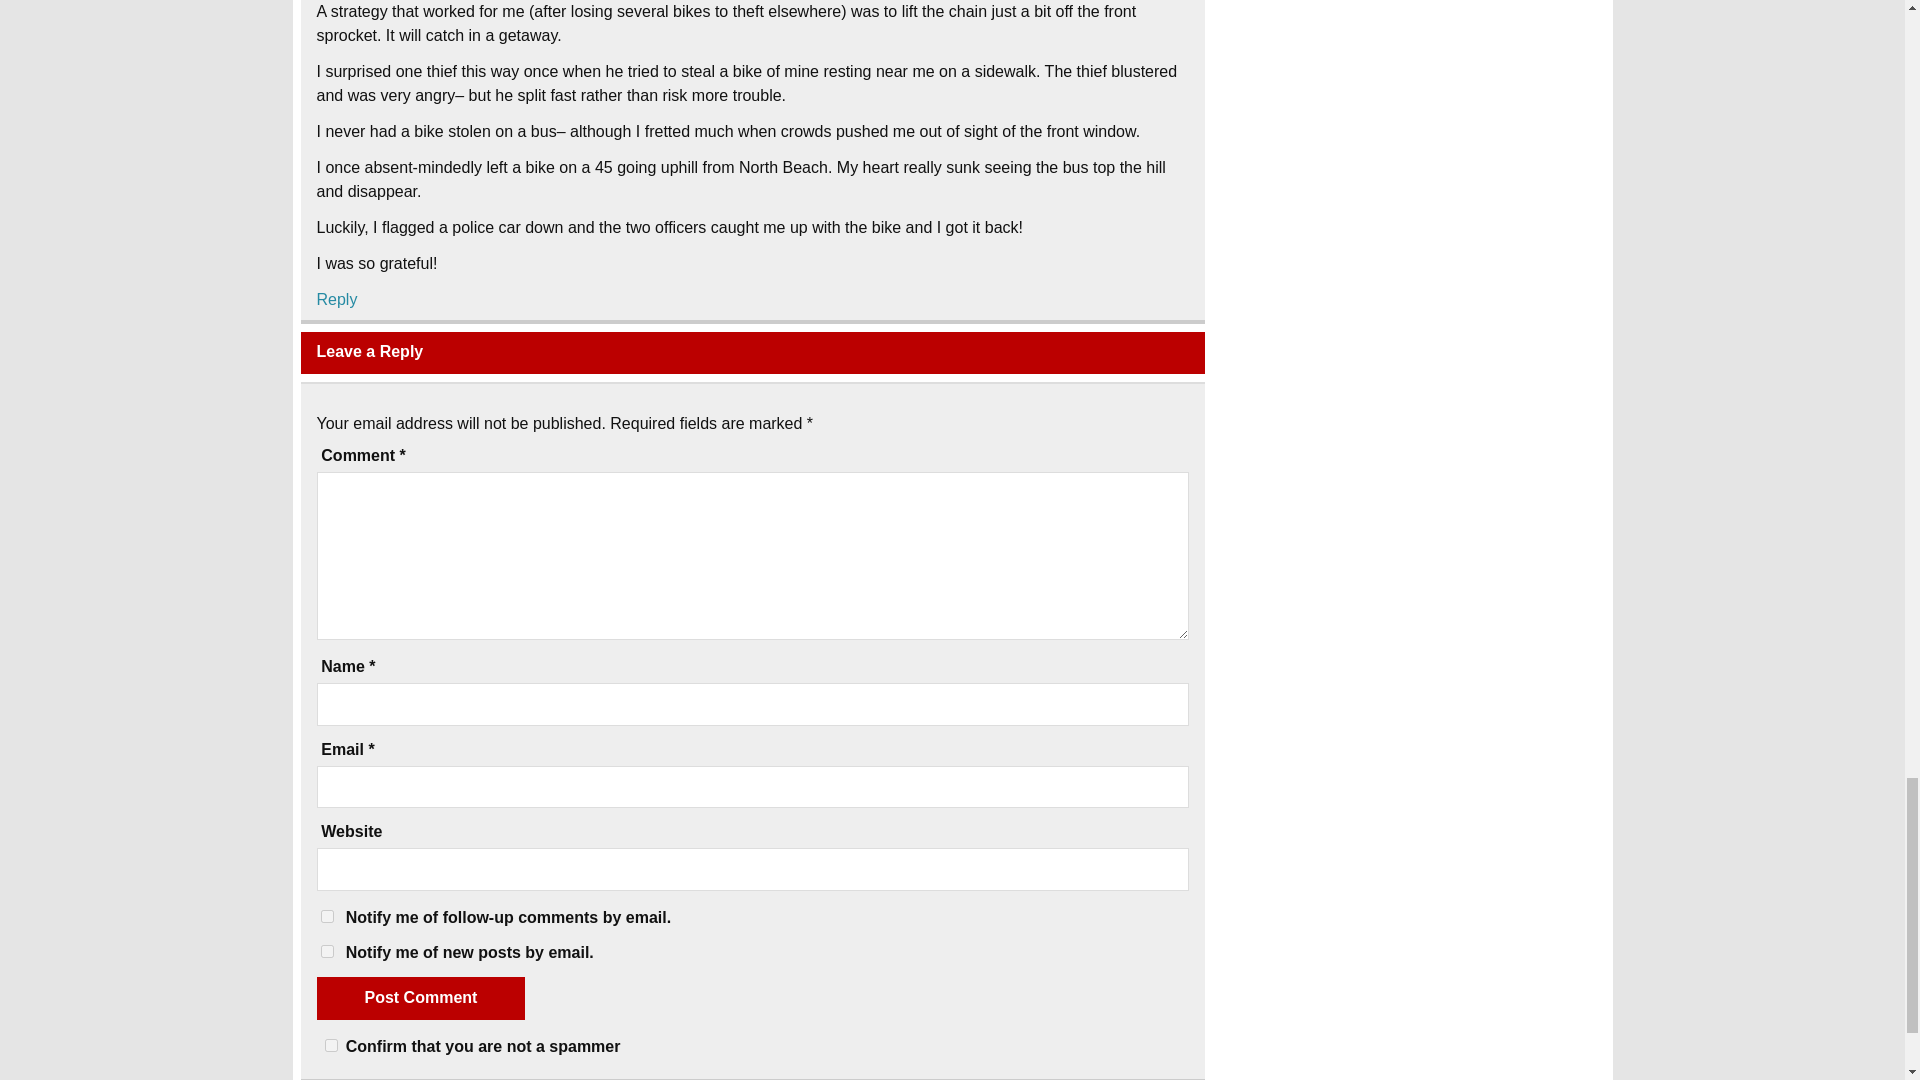 The image size is (1920, 1080). I want to click on subscribe, so click(326, 916).